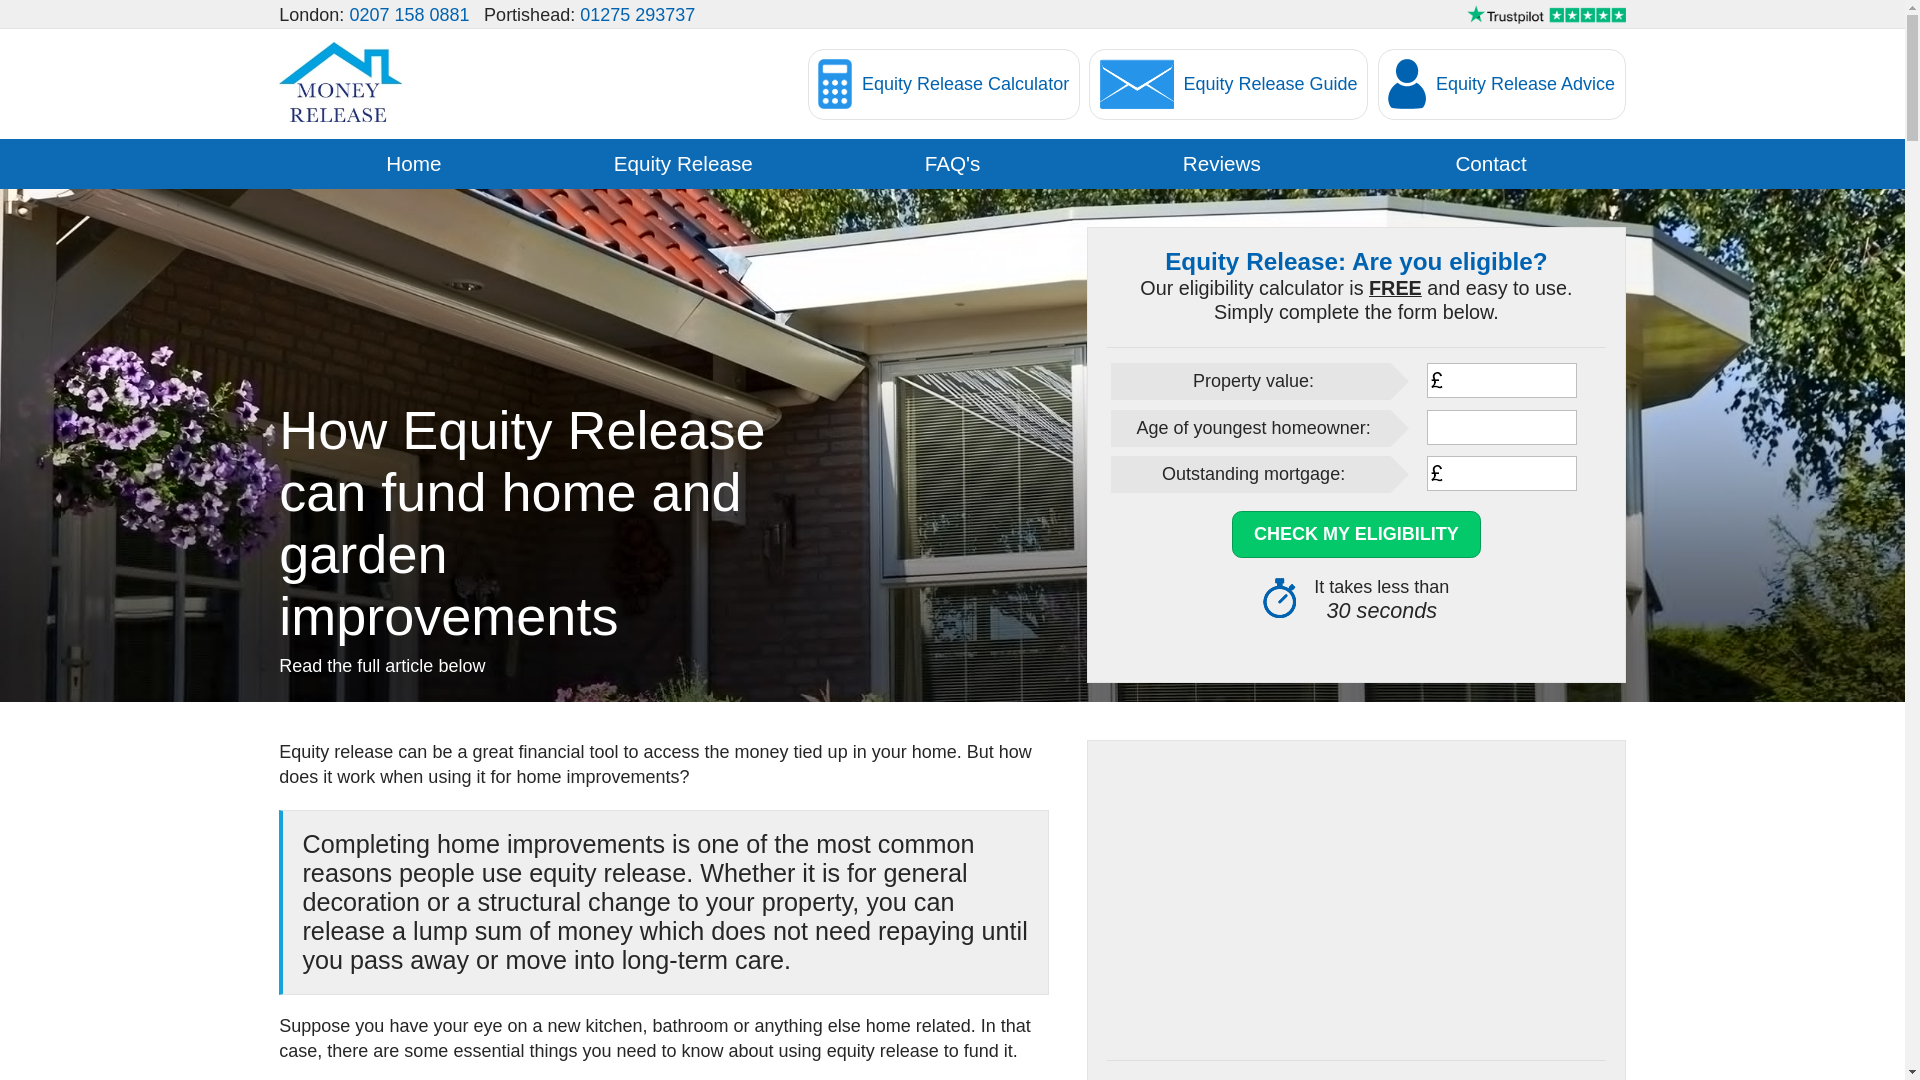  What do you see at coordinates (952, 164) in the screenshot?
I see `FAQ's` at bounding box center [952, 164].